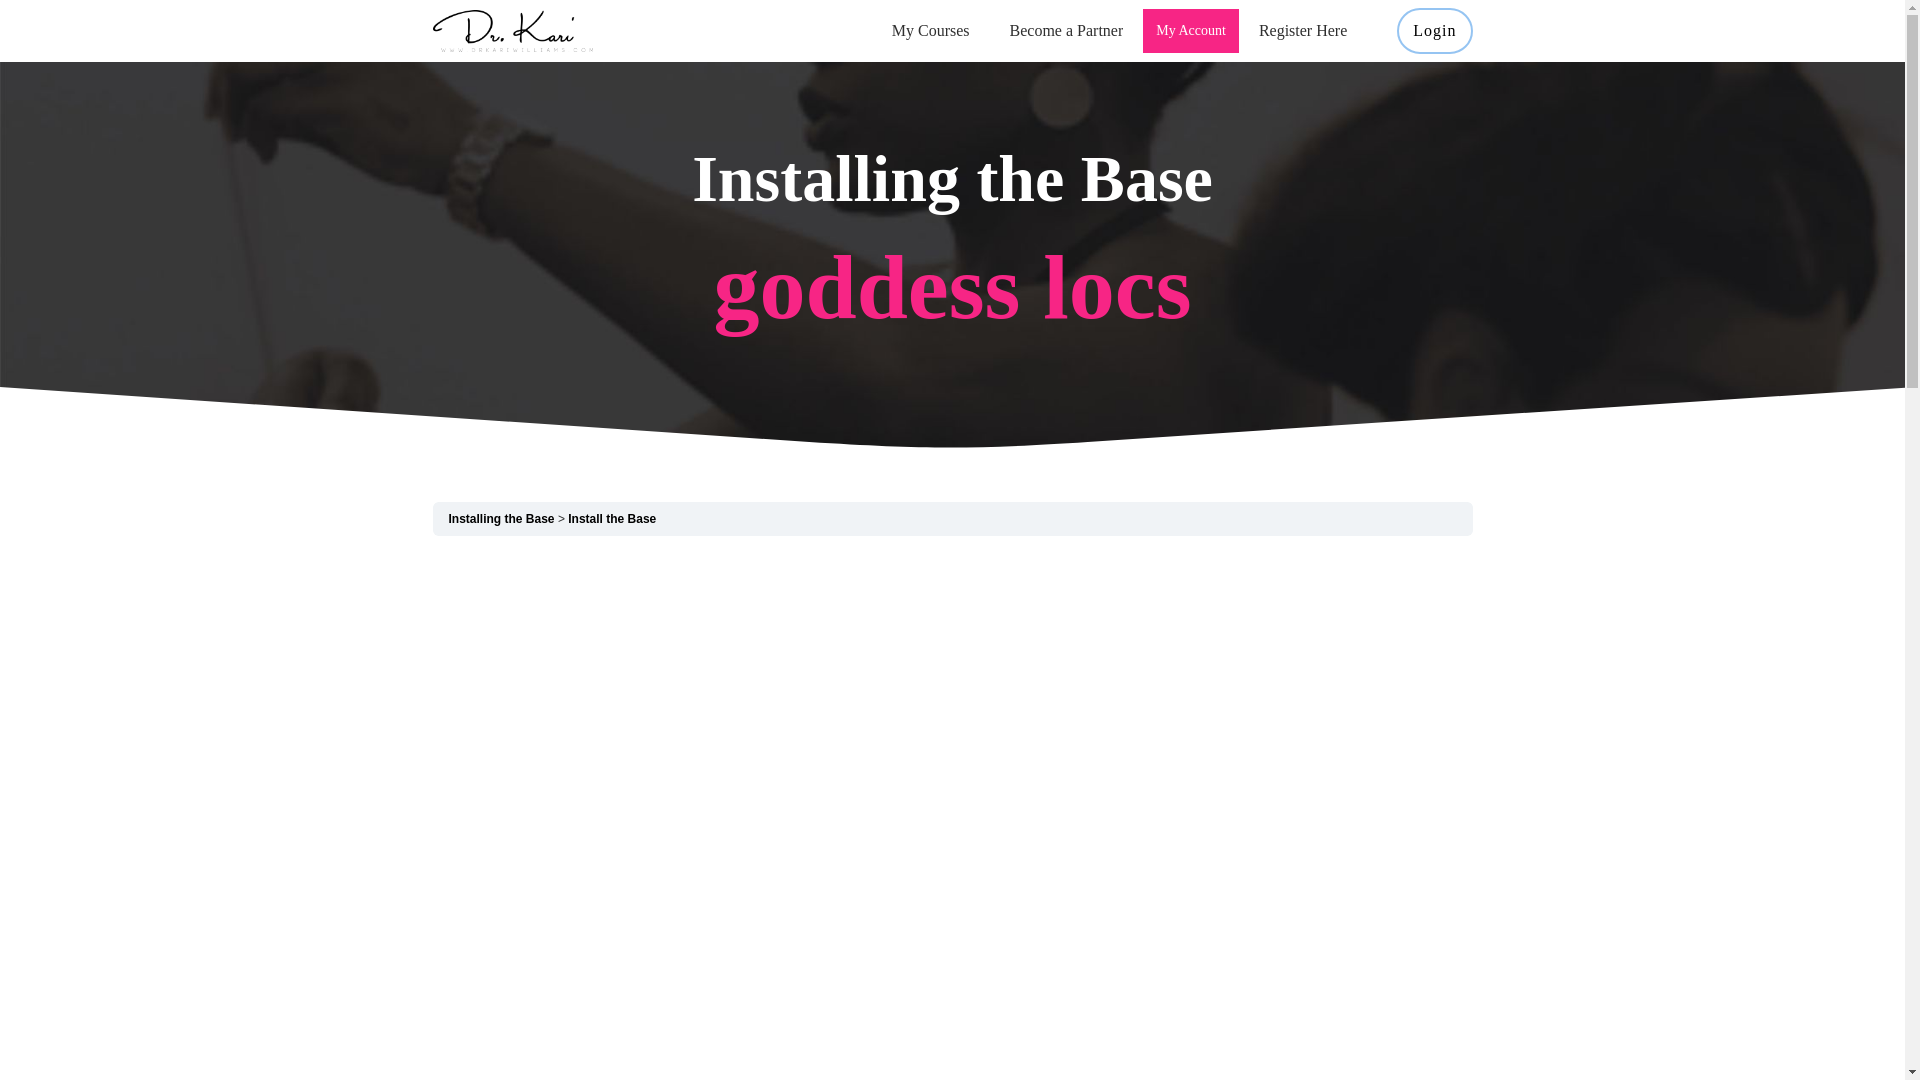  Describe the element at coordinates (612, 518) in the screenshot. I see `Install the Base` at that location.